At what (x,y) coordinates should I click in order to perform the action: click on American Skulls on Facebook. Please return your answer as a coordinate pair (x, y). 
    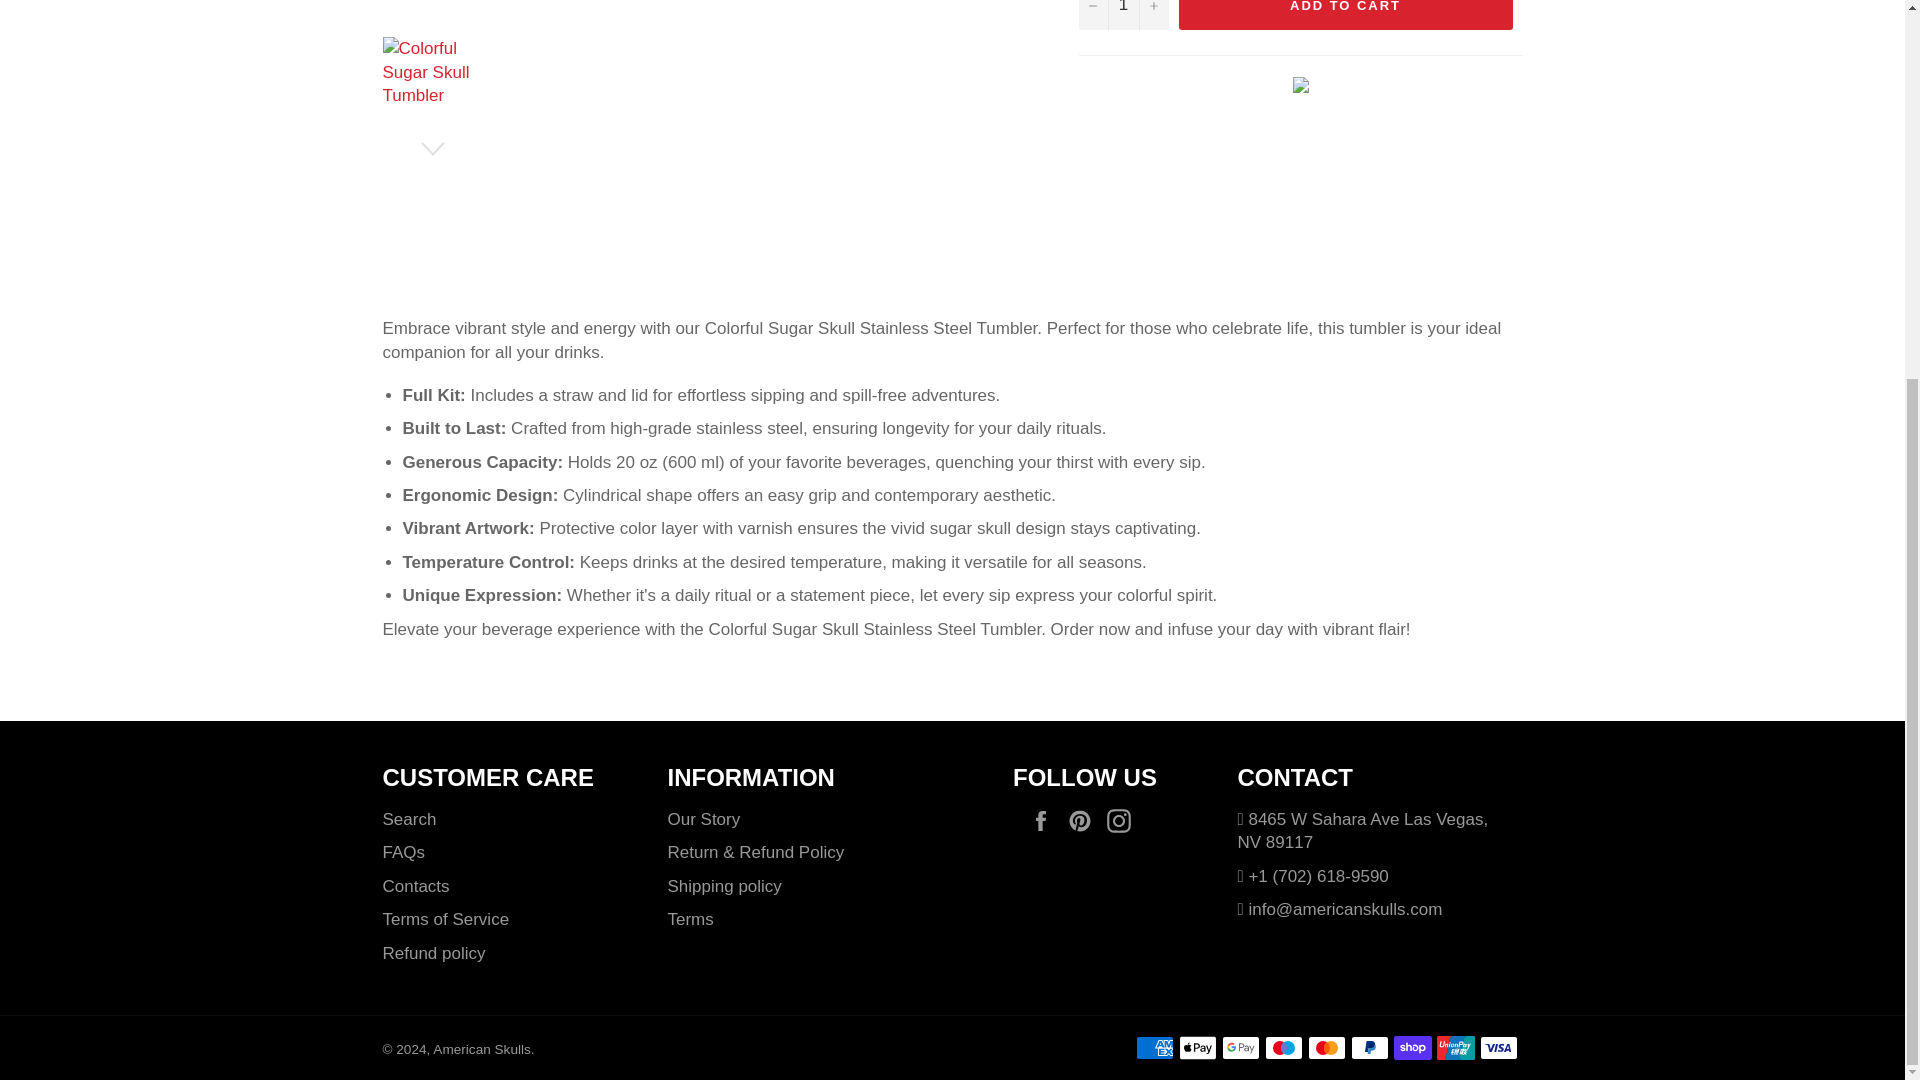
    Looking at the image, I should click on (1046, 820).